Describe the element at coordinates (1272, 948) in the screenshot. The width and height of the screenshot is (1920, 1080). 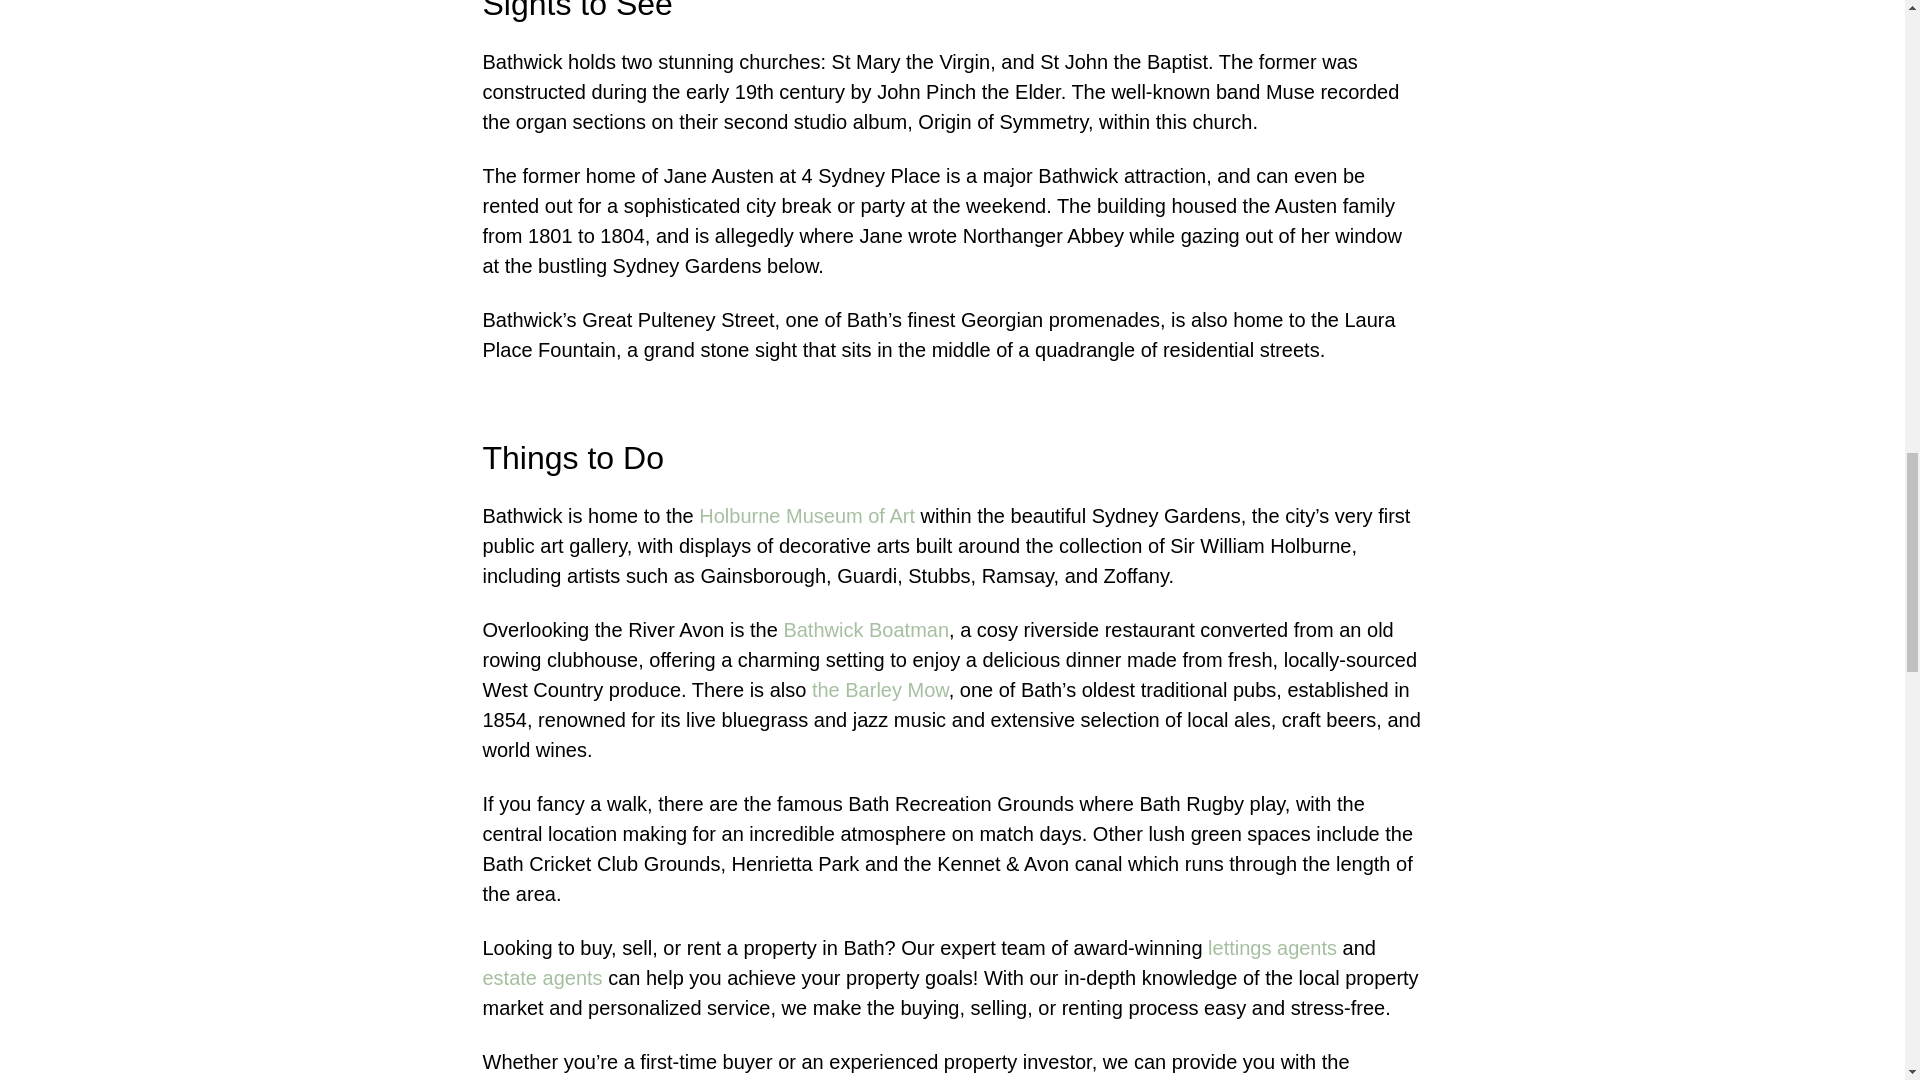
I see `lettings agents` at that location.